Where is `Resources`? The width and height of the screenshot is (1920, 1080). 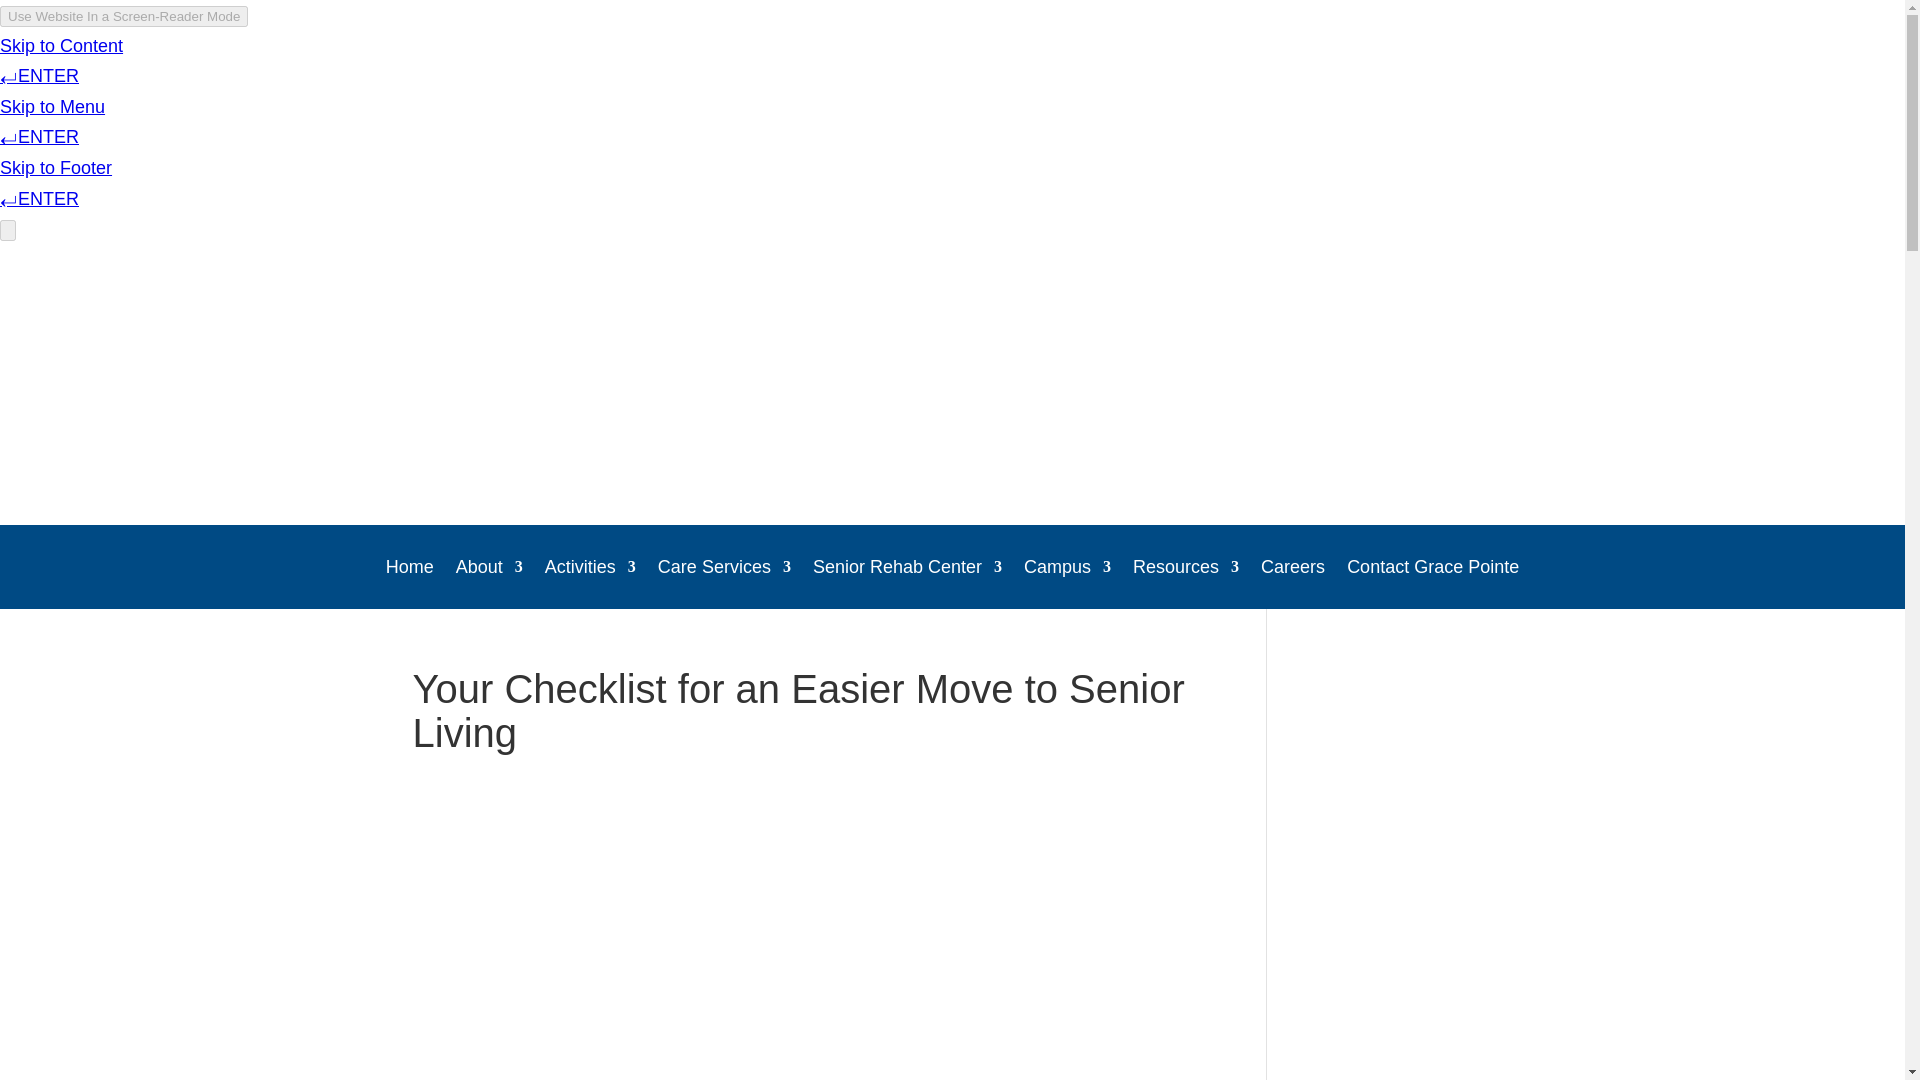 Resources is located at coordinates (1185, 571).